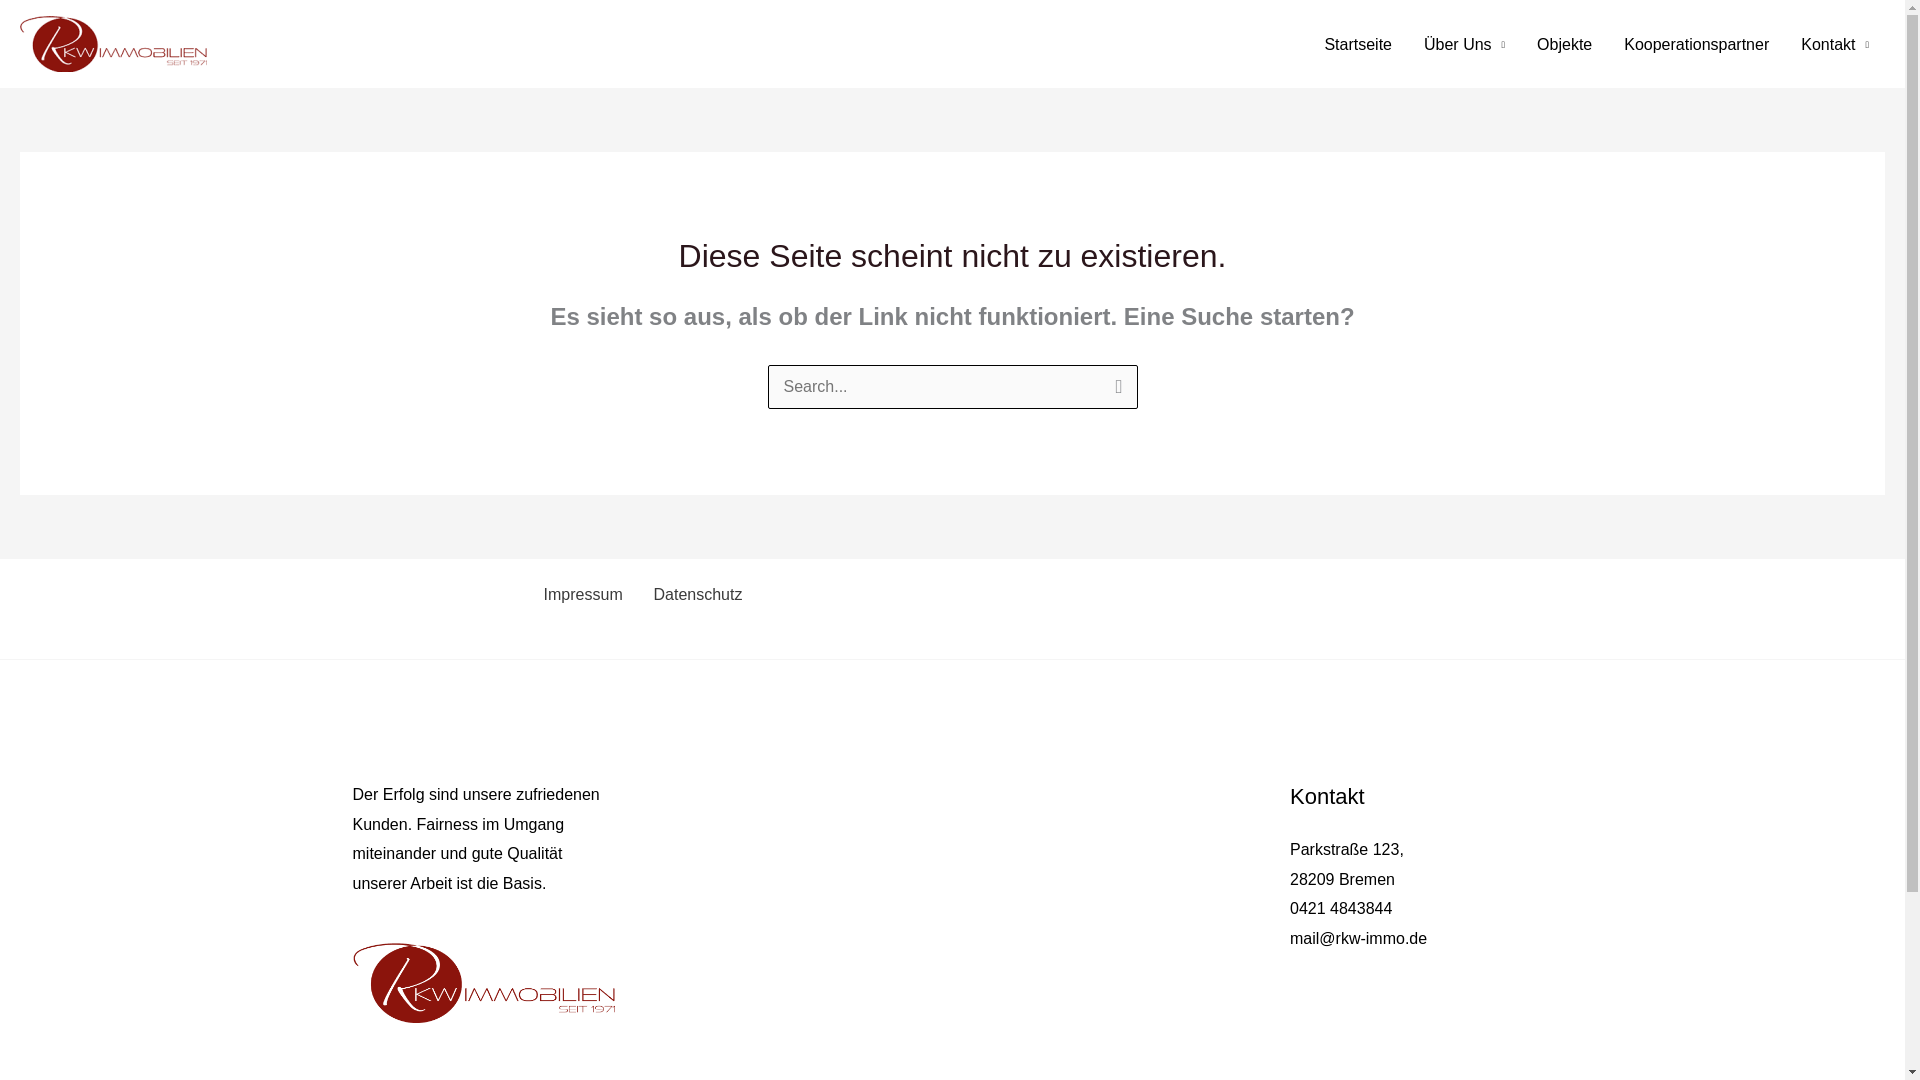 The image size is (1920, 1080). I want to click on 28209 Bremen, so click(1342, 878).